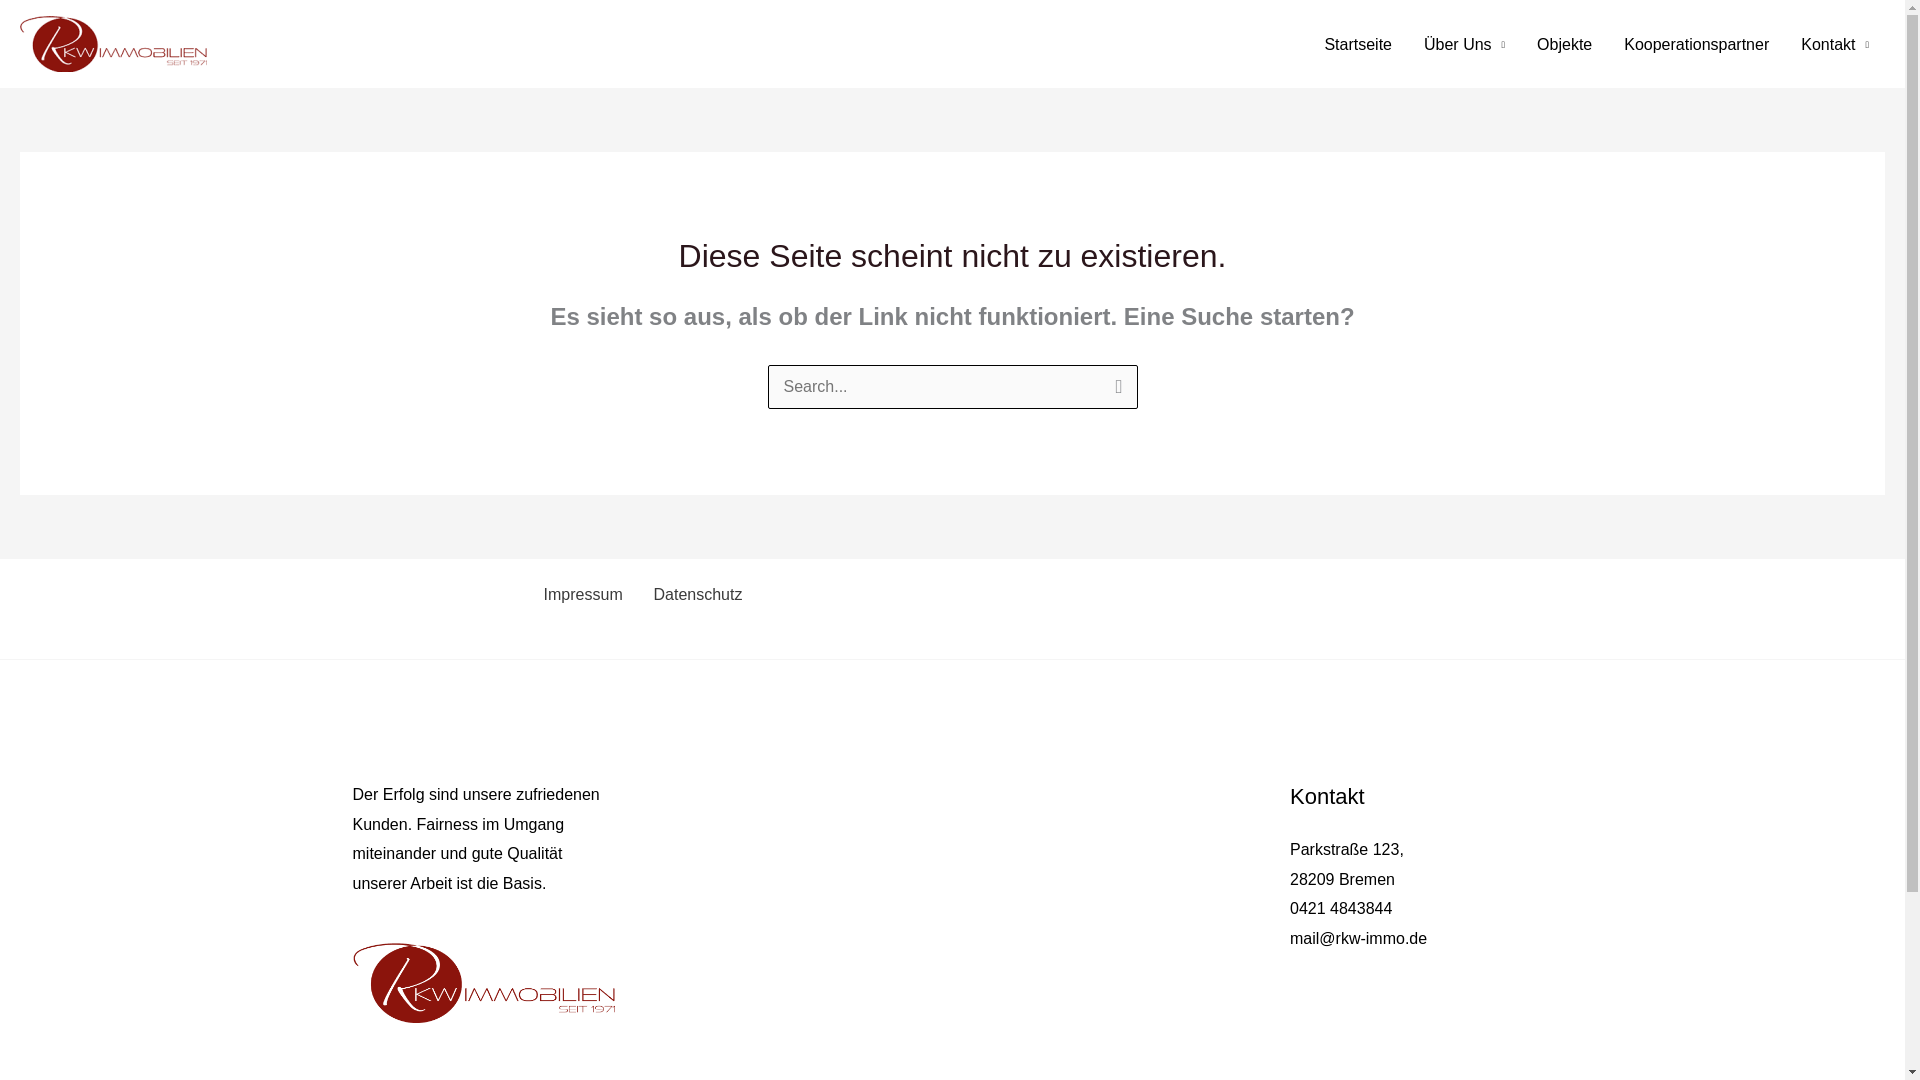 The image size is (1920, 1080). I want to click on 28209 Bremen, so click(1342, 878).